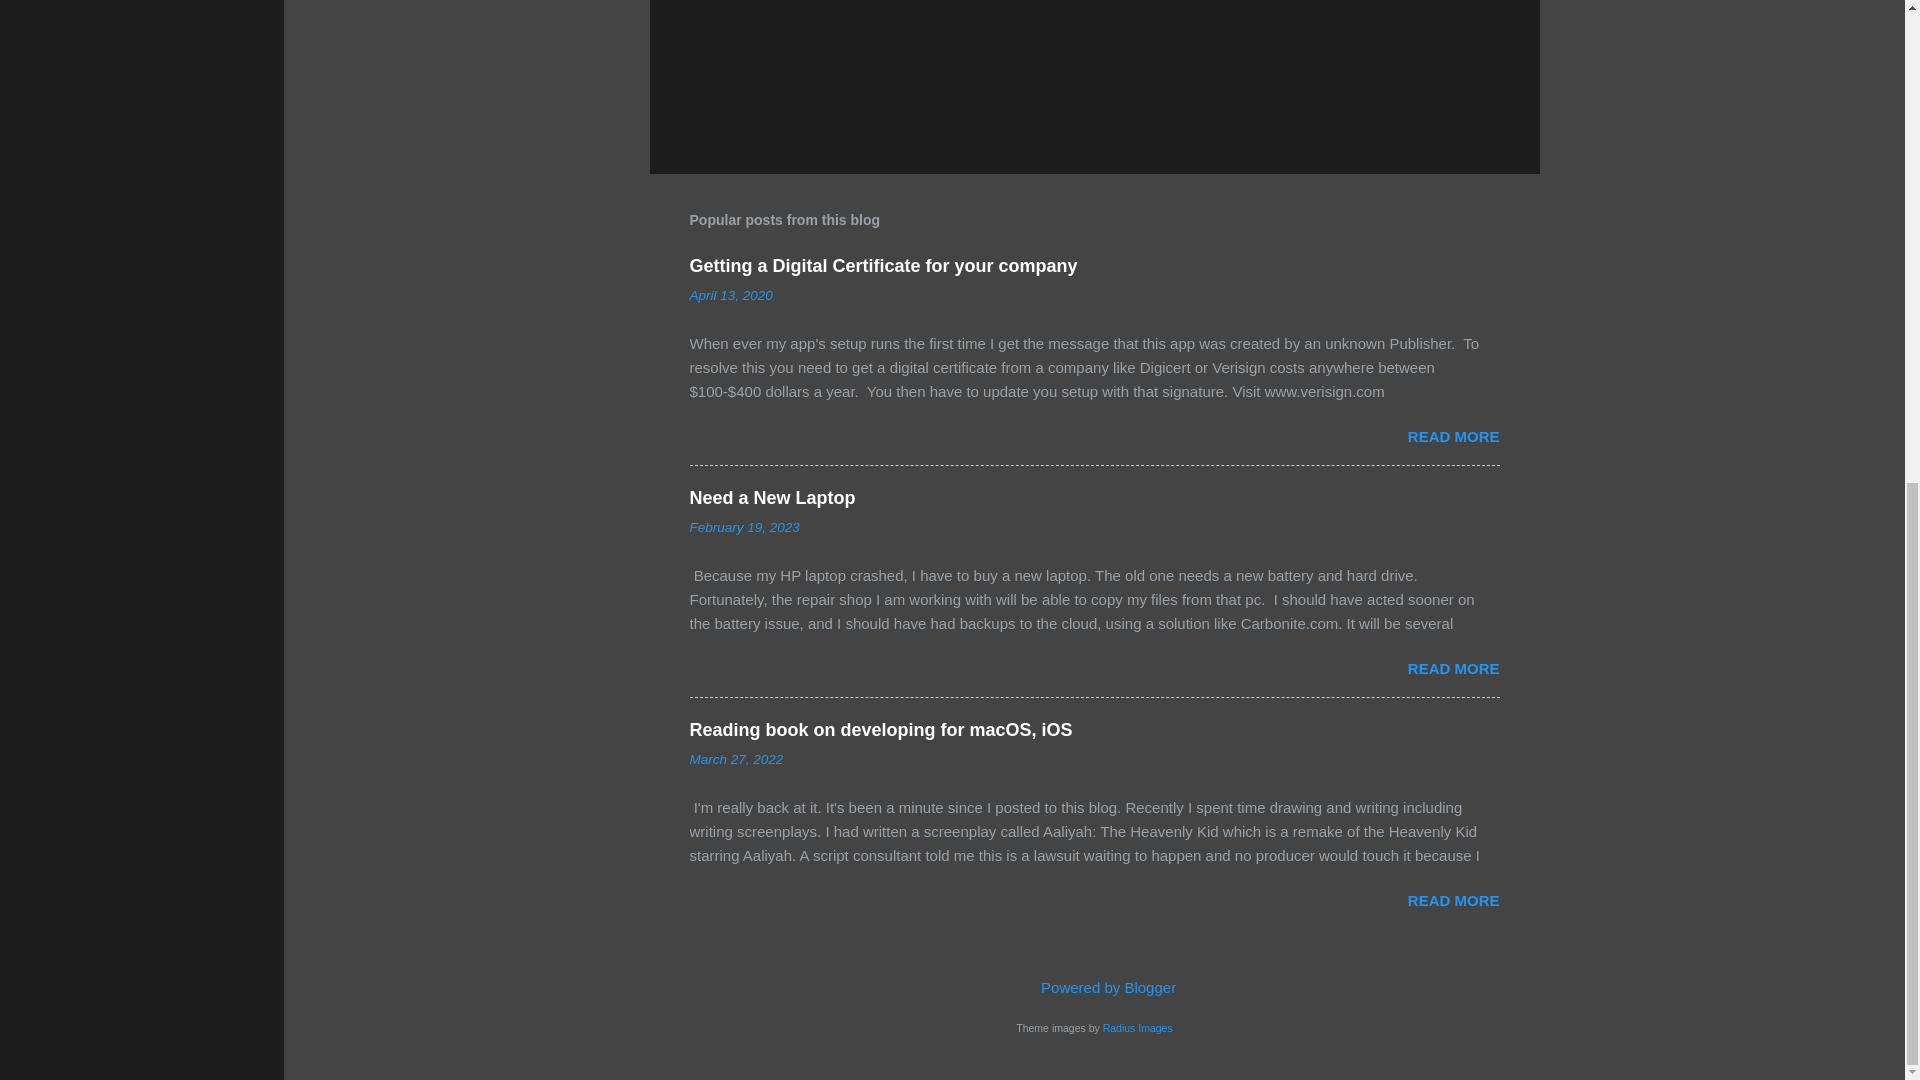 Image resolution: width=1920 pixels, height=1080 pixels. Describe the element at coordinates (1453, 668) in the screenshot. I see `READ MORE` at that location.